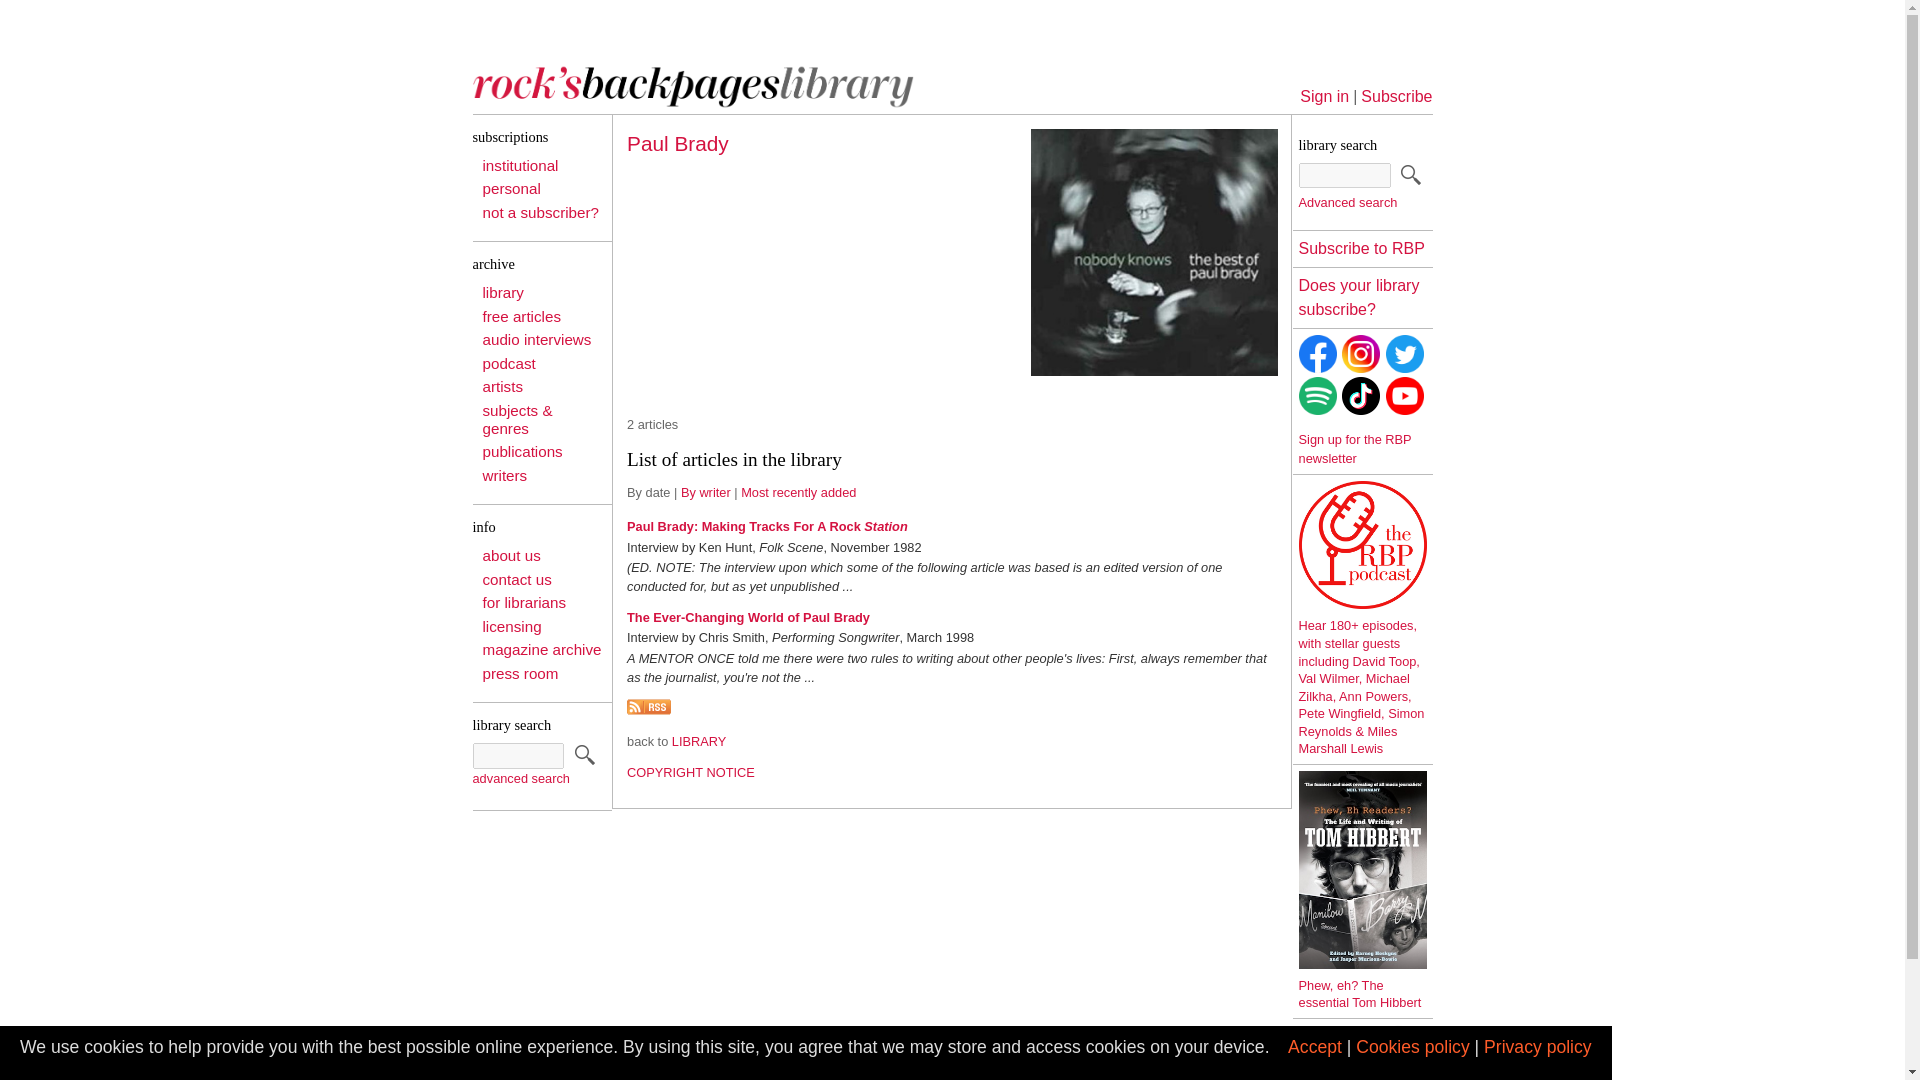 Image resolution: width=1920 pixels, height=1080 pixels. What do you see at coordinates (1315, 1046) in the screenshot?
I see `Accept` at bounding box center [1315, 1046].